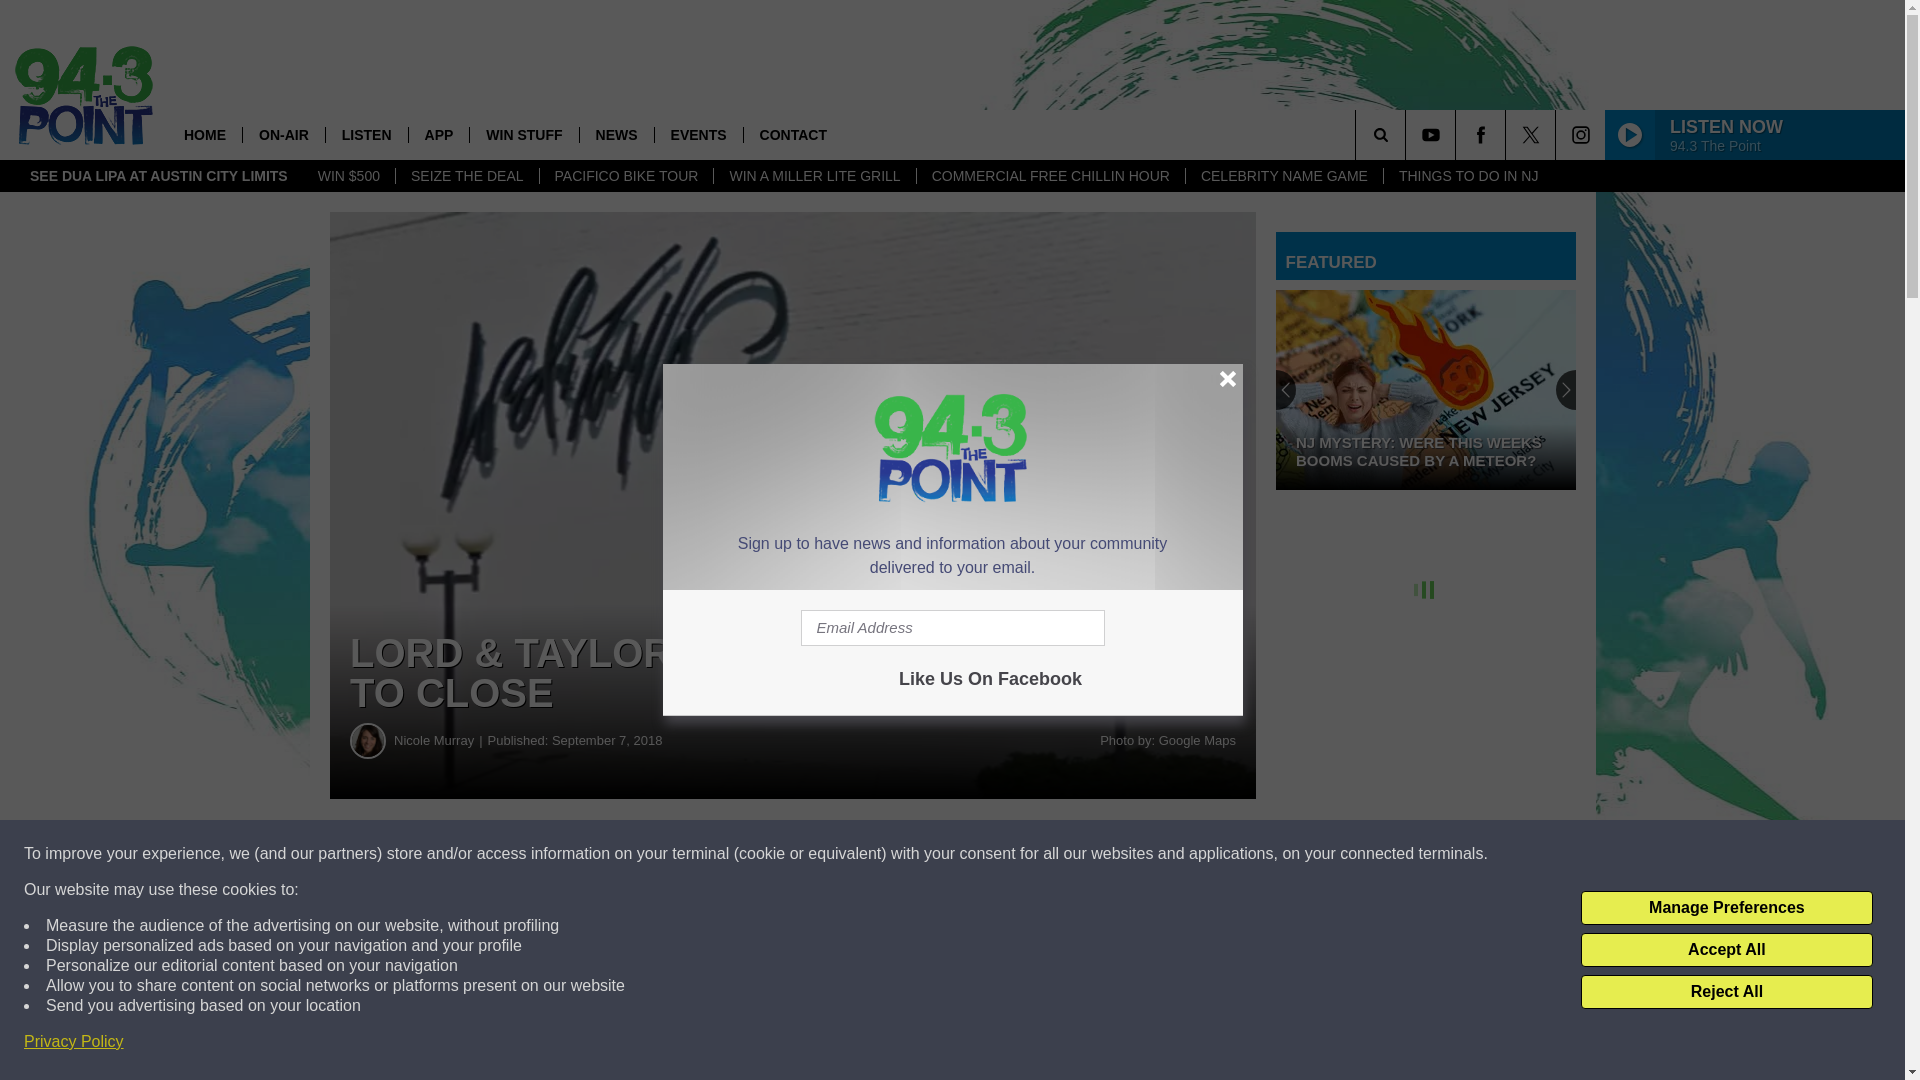 Image resolution: width=1920 pixels, height=1080 pixels. What do you see at coordinates (608, 854) in the screenshot?
I see `Share on Facebook` at bounding box center [608, 854].